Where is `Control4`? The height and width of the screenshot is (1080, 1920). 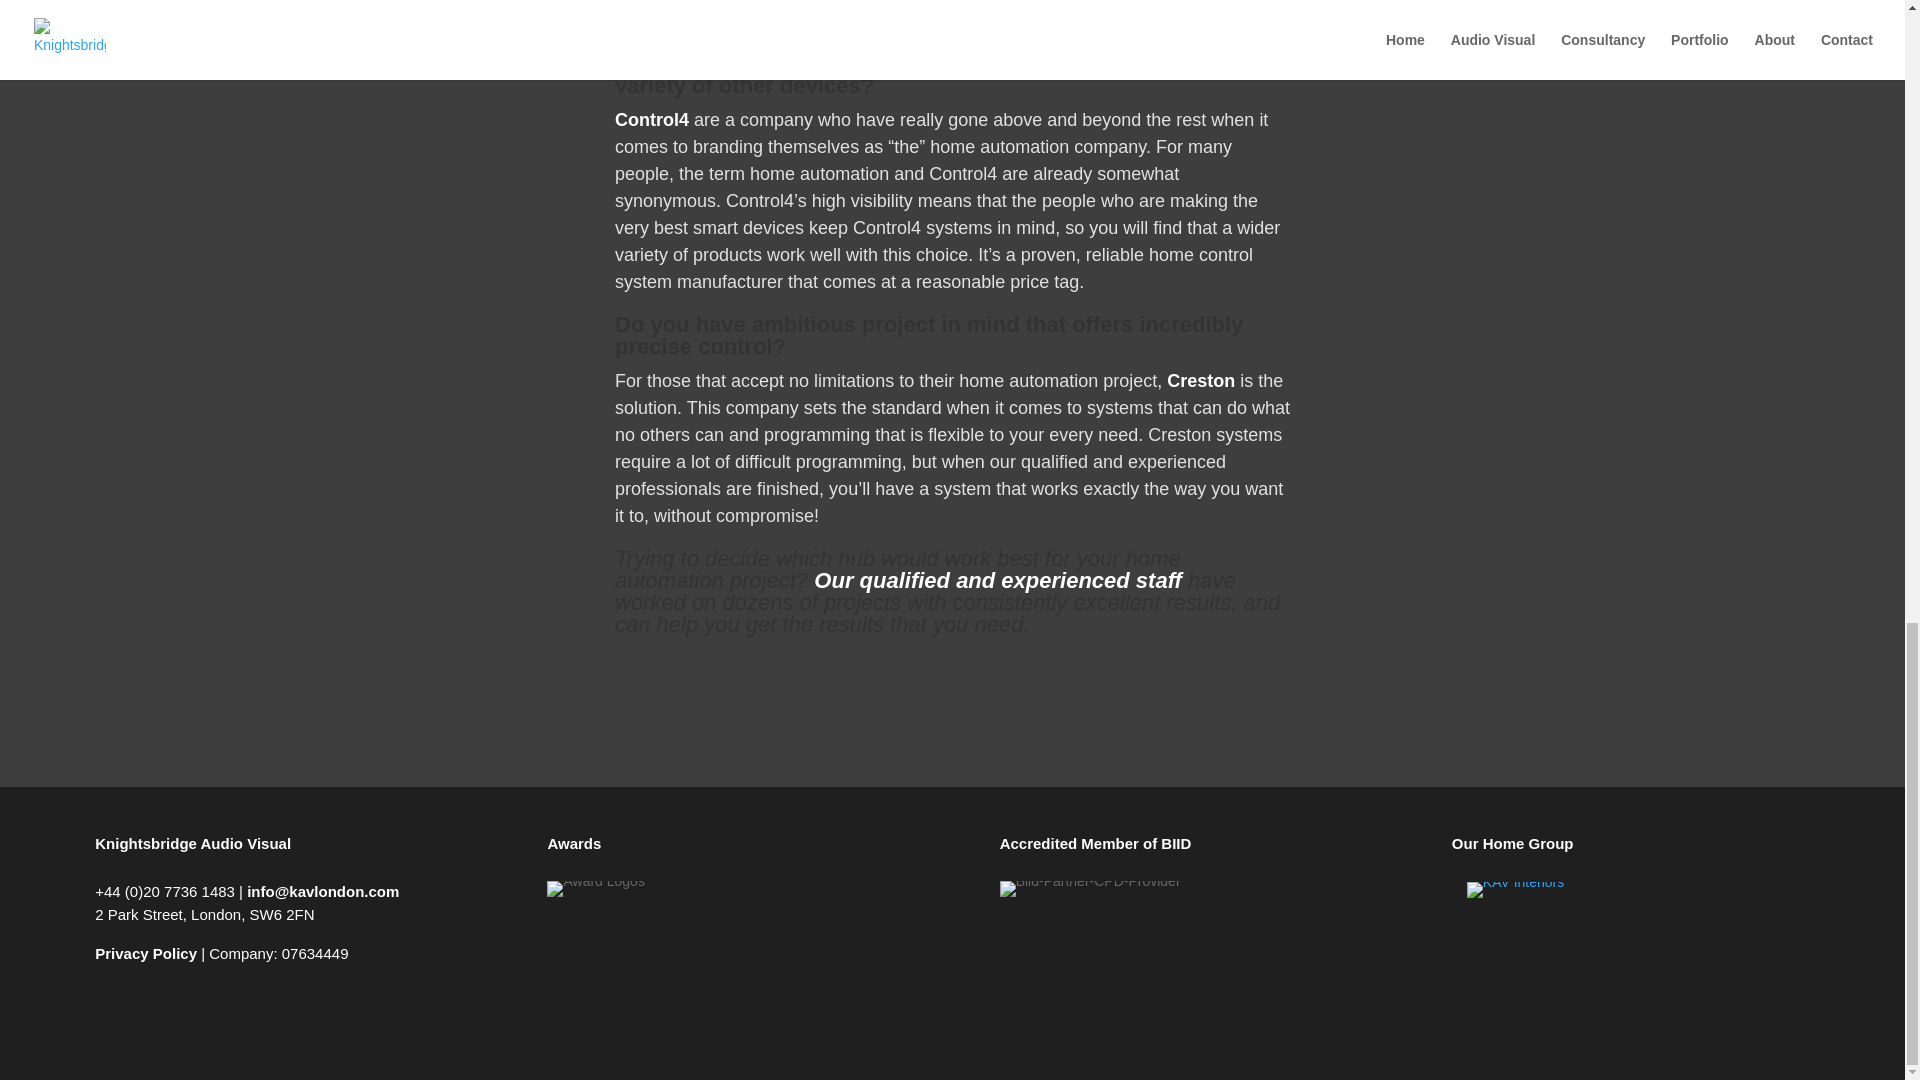
Control4 is located at coordinates (652, 120).